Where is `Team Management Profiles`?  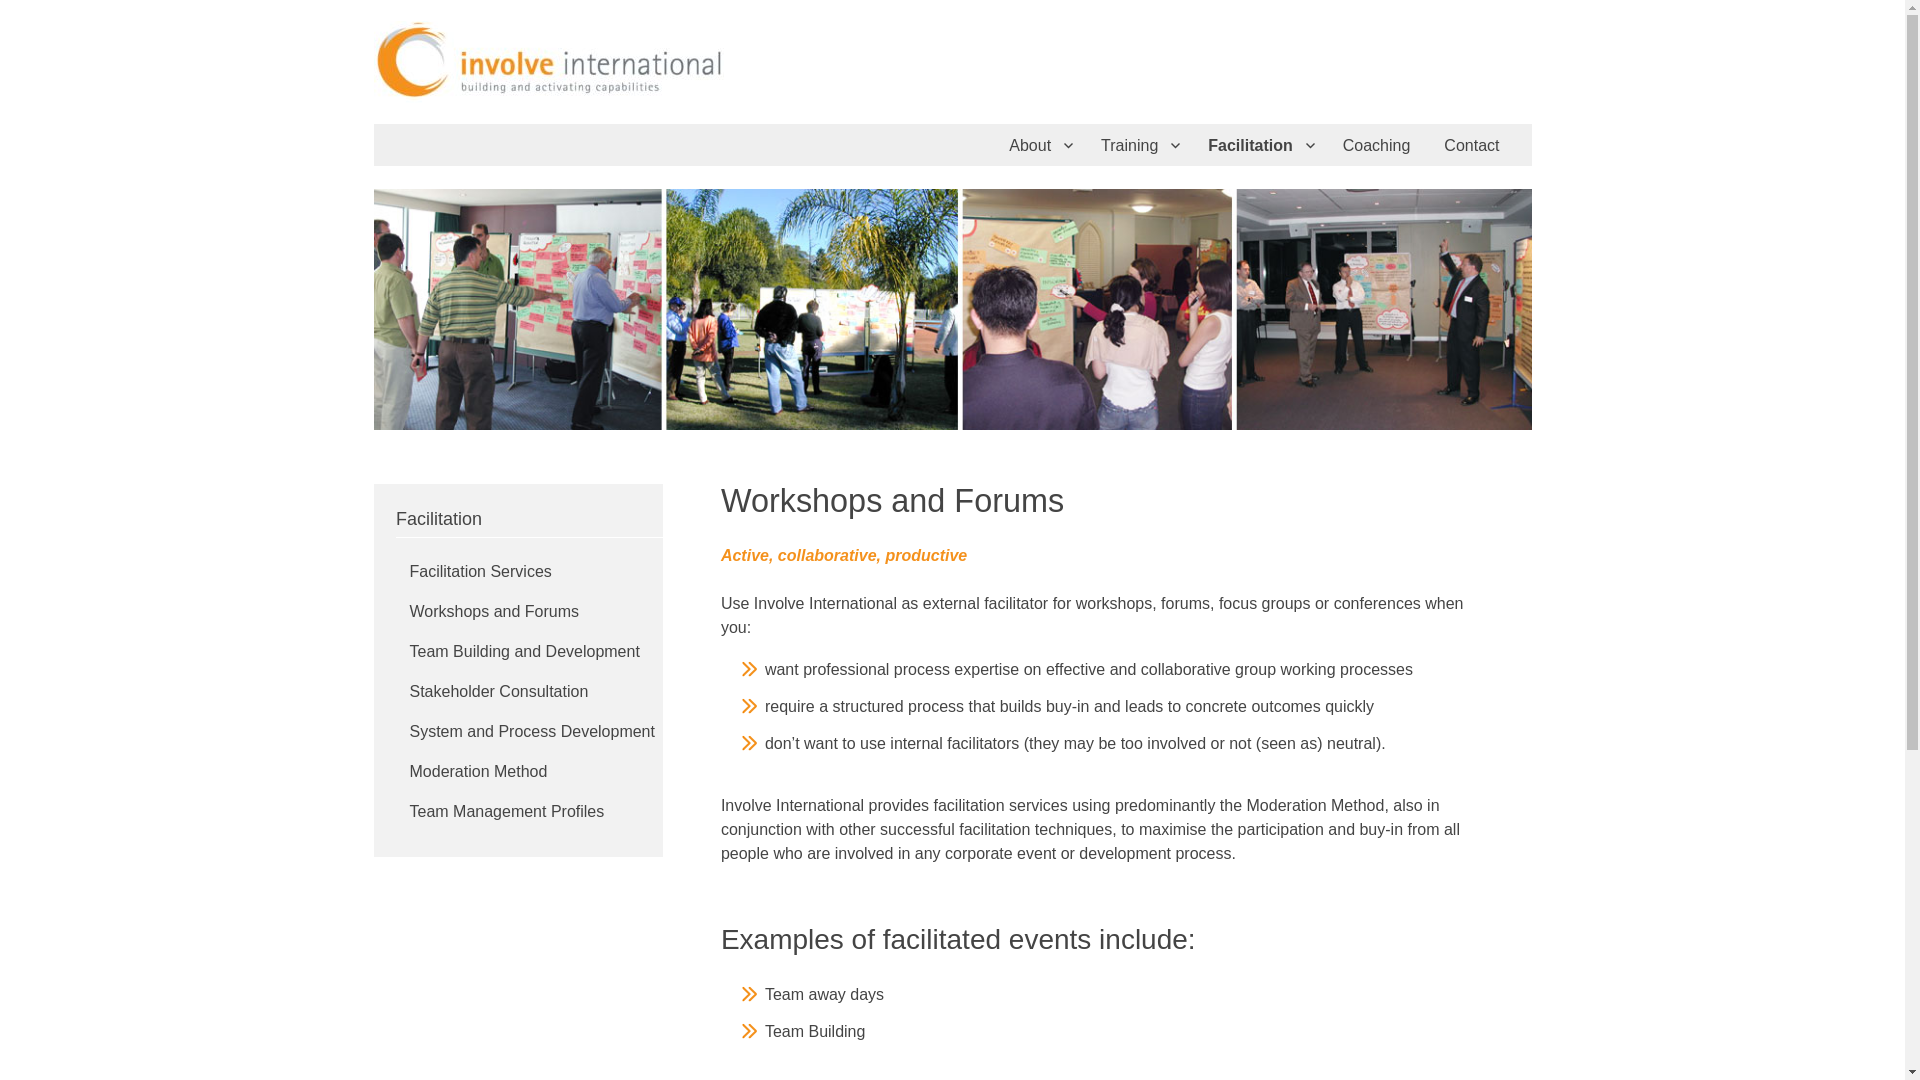
Team Management Profiles is located at coordinates (508, 812).